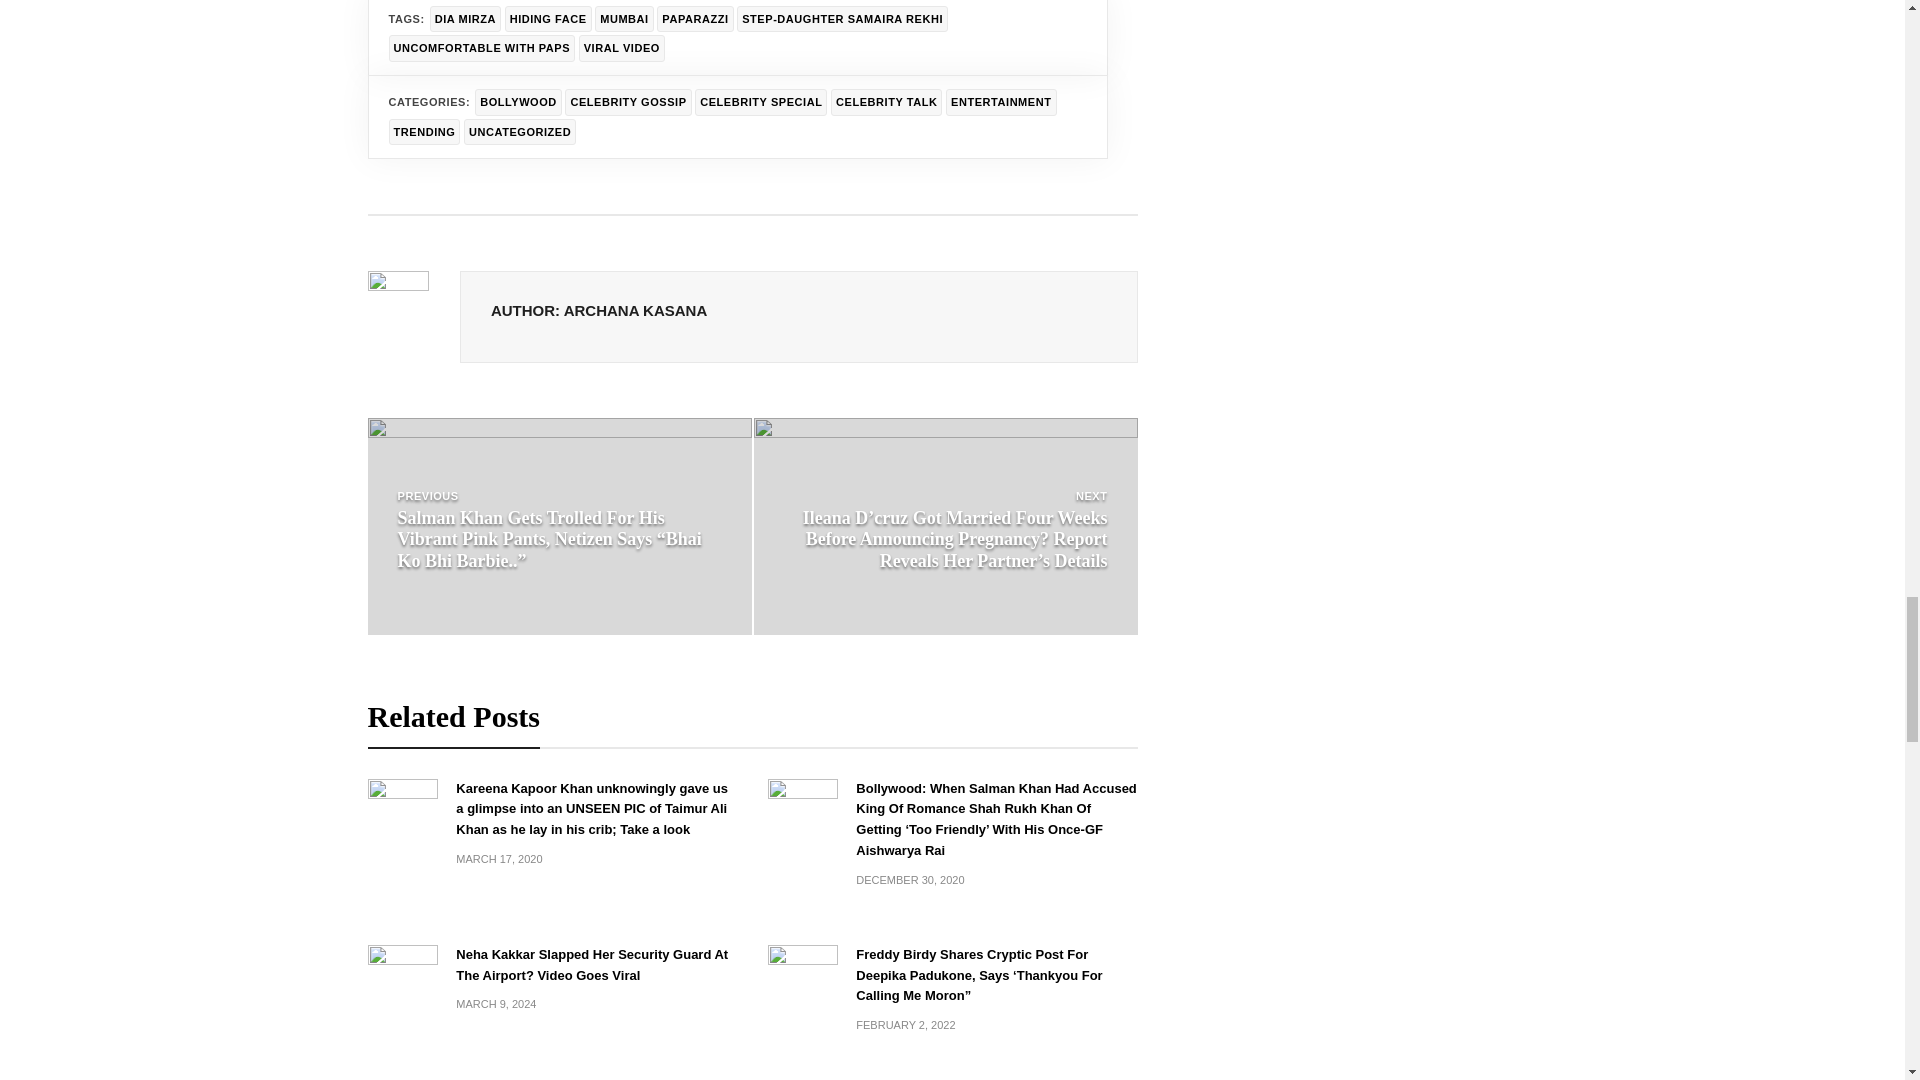 The height and width of the screenshot is (1080, 1920). I want to click on MUMBAI, so click(624, 20).